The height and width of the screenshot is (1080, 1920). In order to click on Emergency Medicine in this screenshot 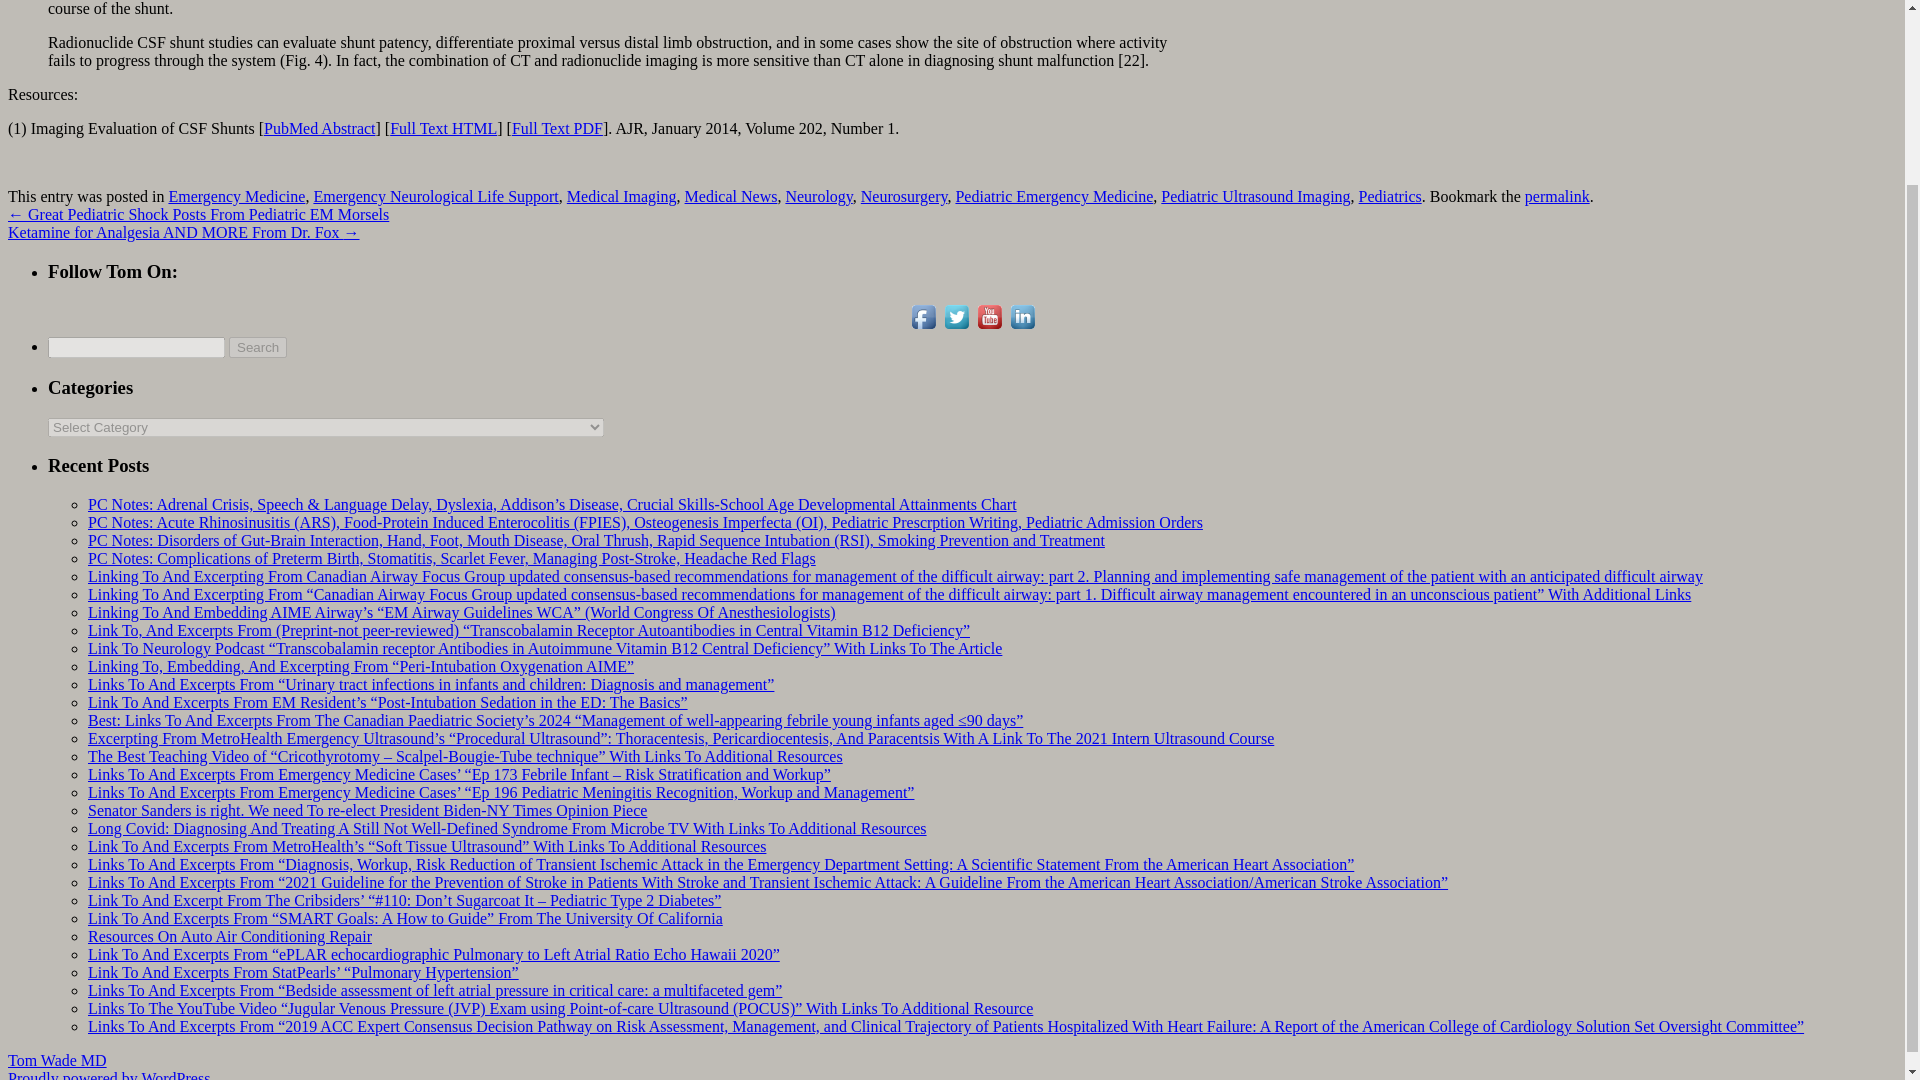, I will do `click(236, 196)`.